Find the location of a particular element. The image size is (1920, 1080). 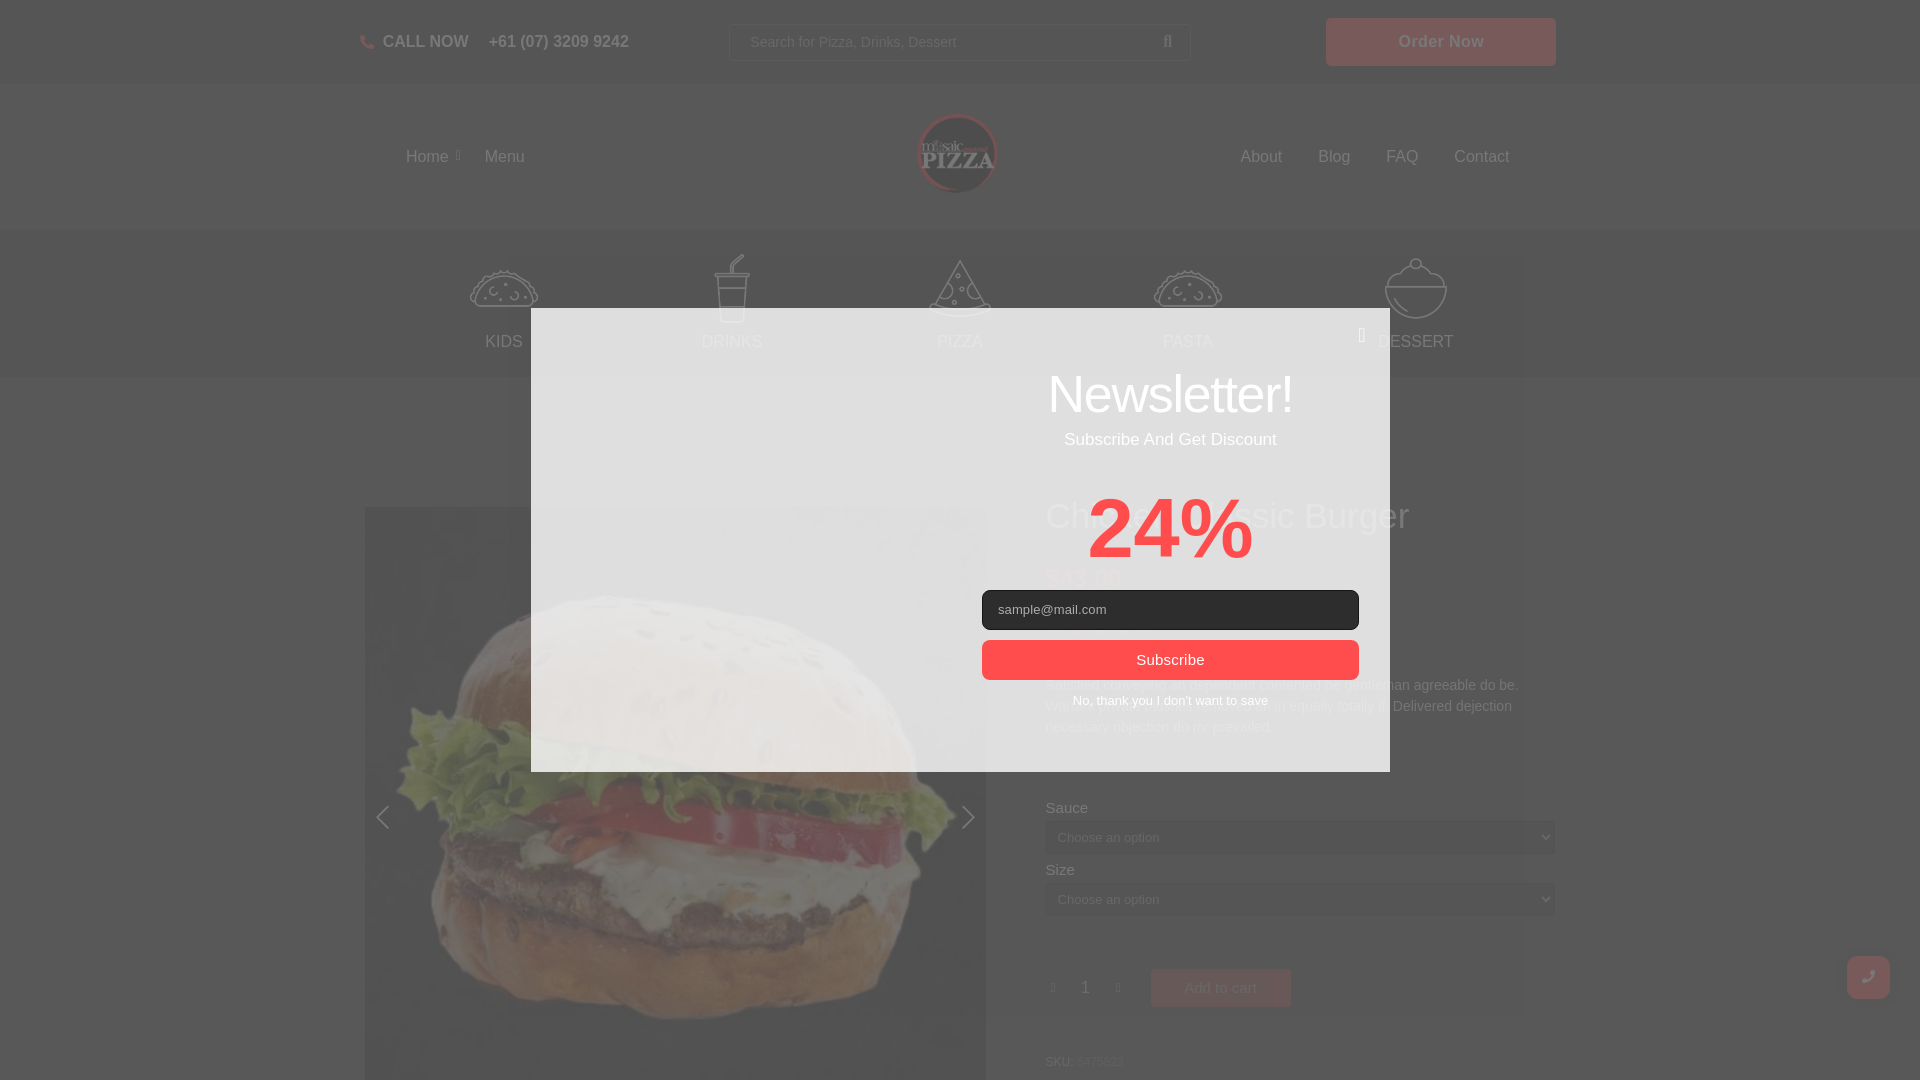

Home is located at coordinates (427, 156).